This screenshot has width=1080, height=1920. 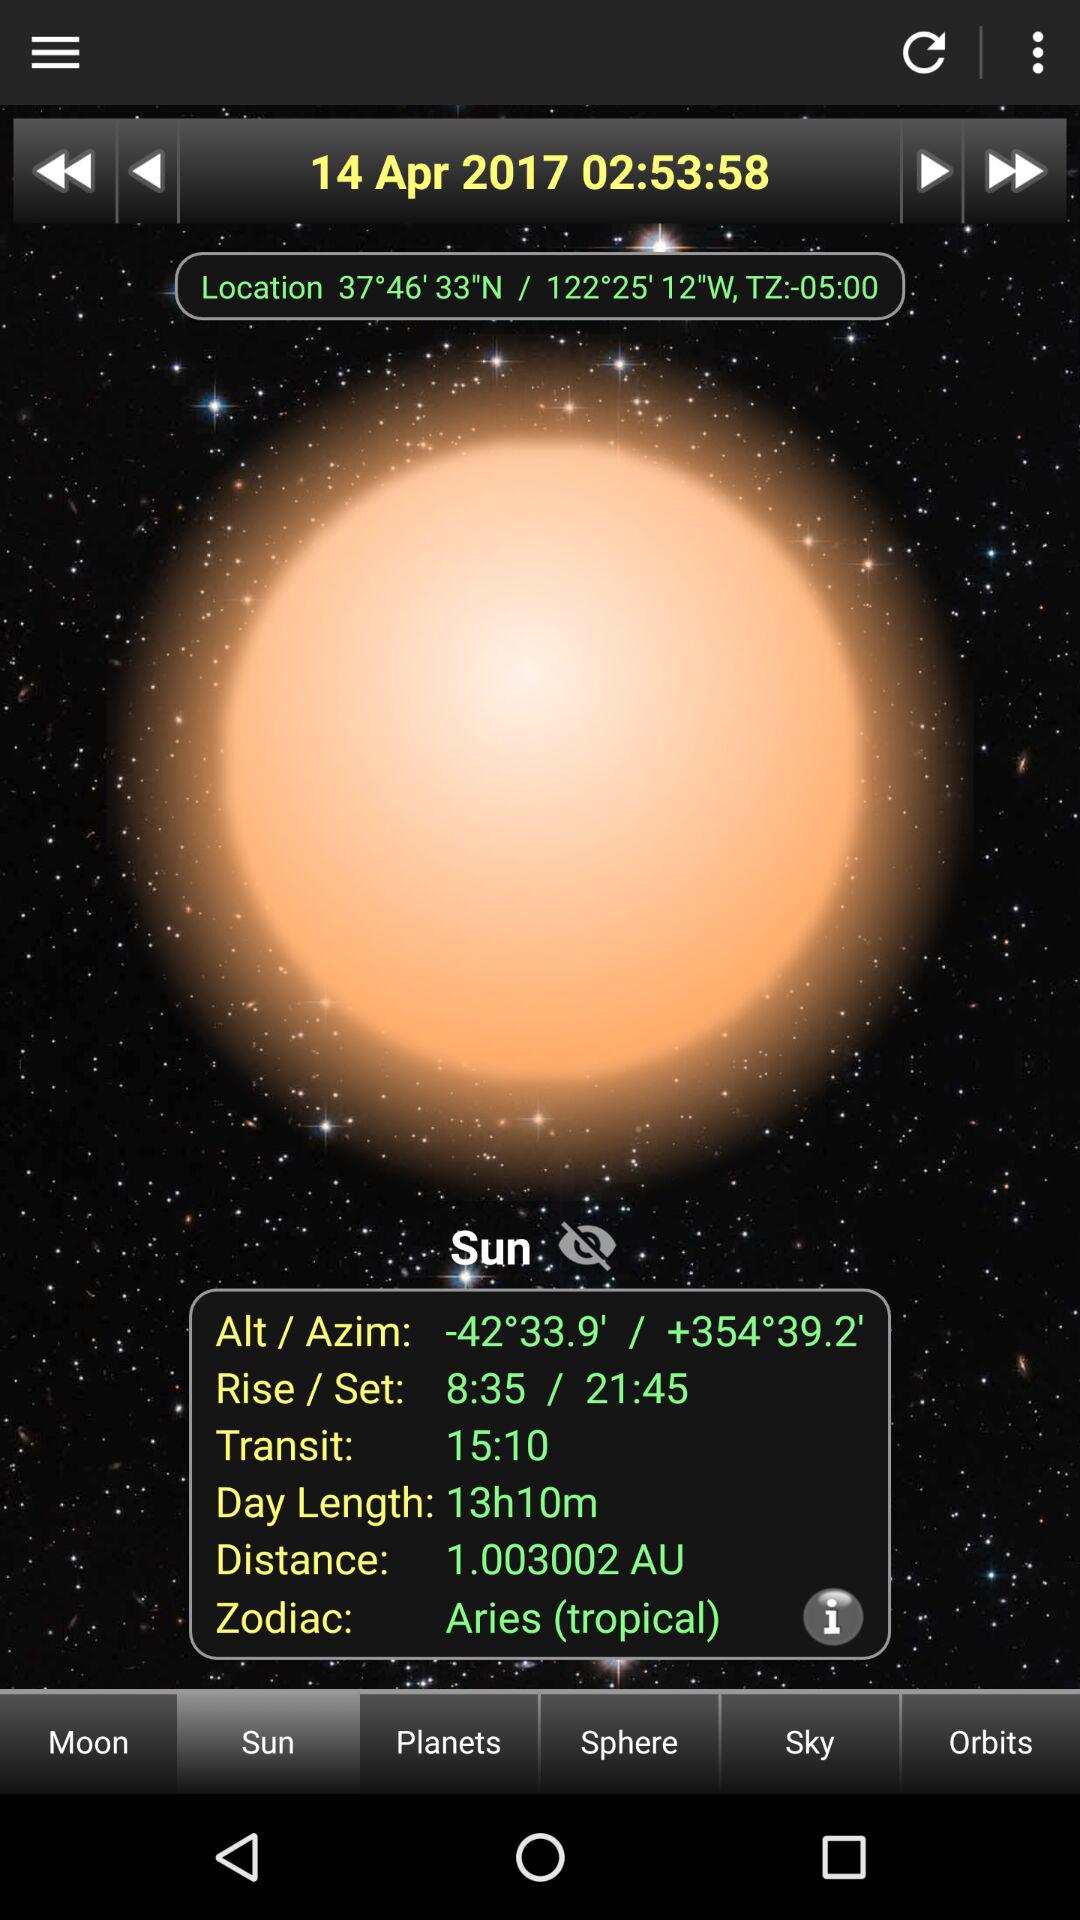 I want to click on next day, so click(x=932, y=170).